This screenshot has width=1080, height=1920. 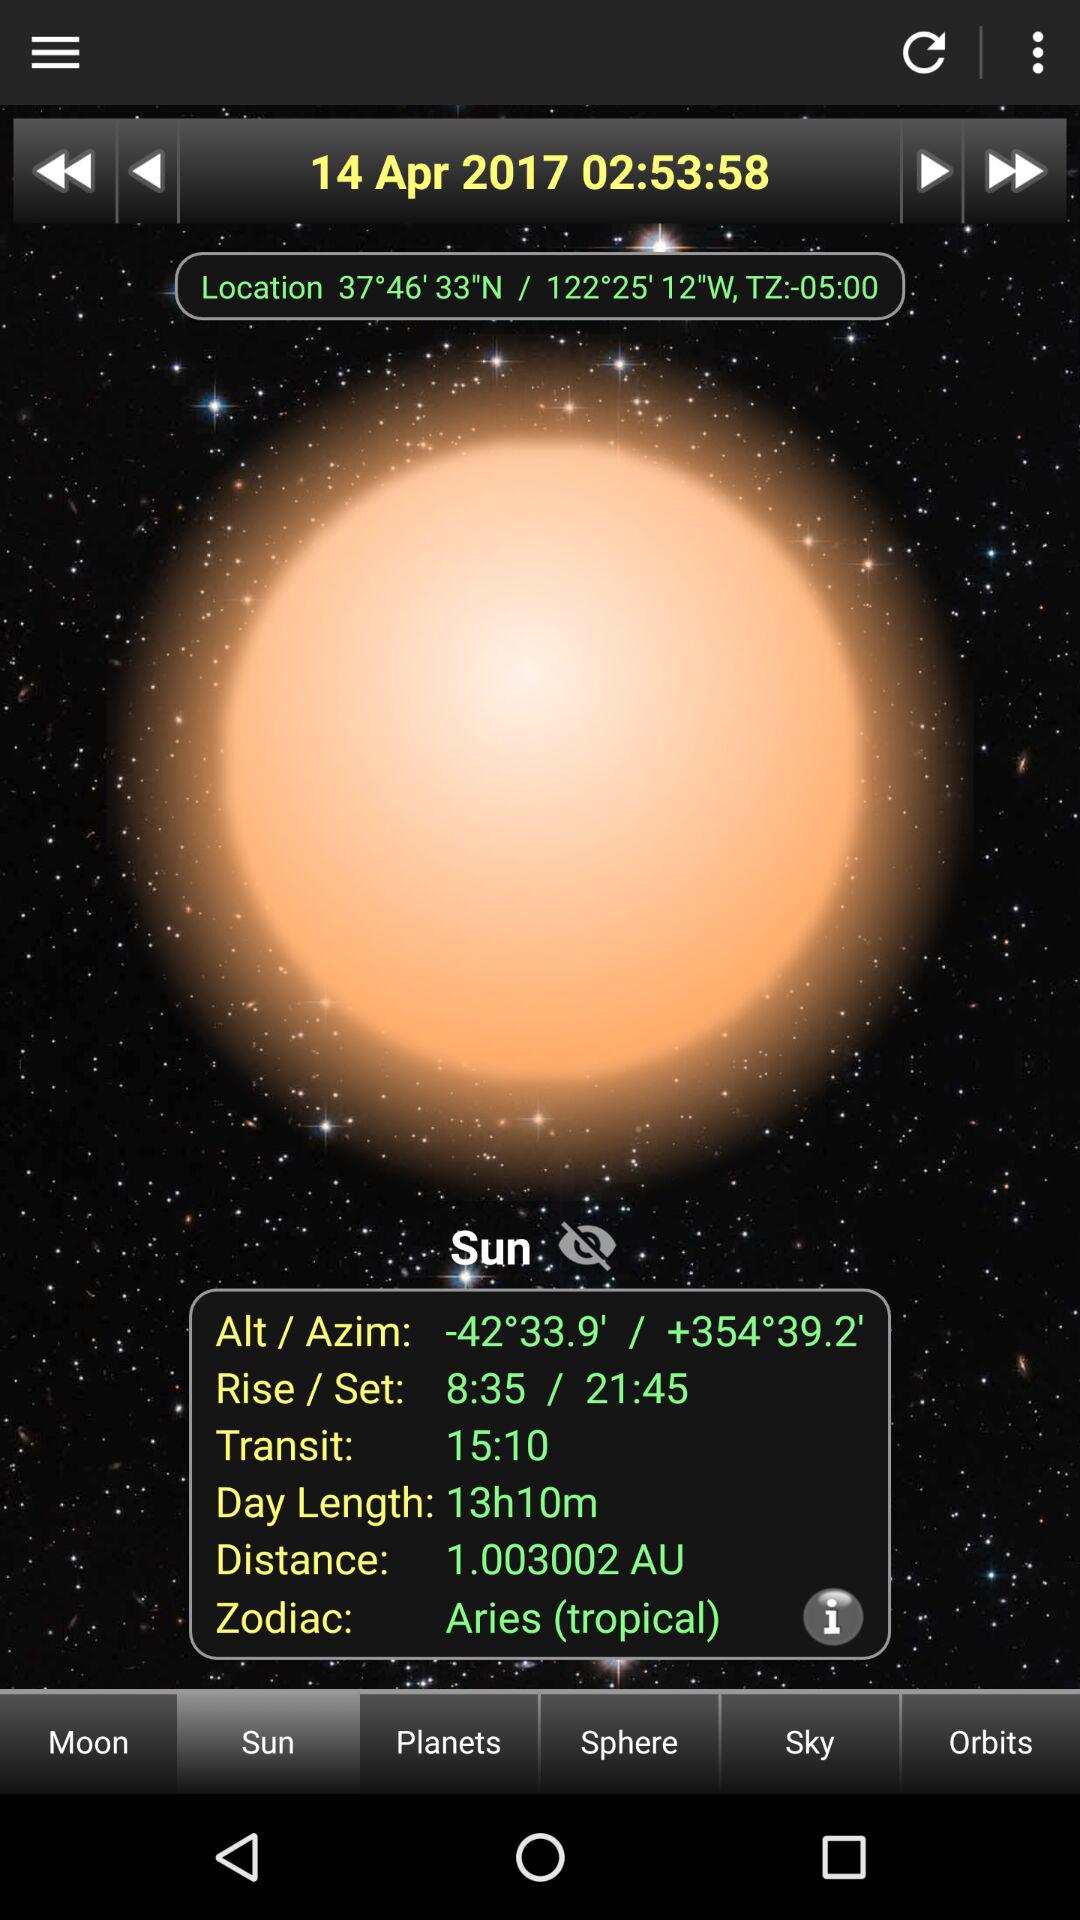 I want to click on next day, so click(x=932, y=170).